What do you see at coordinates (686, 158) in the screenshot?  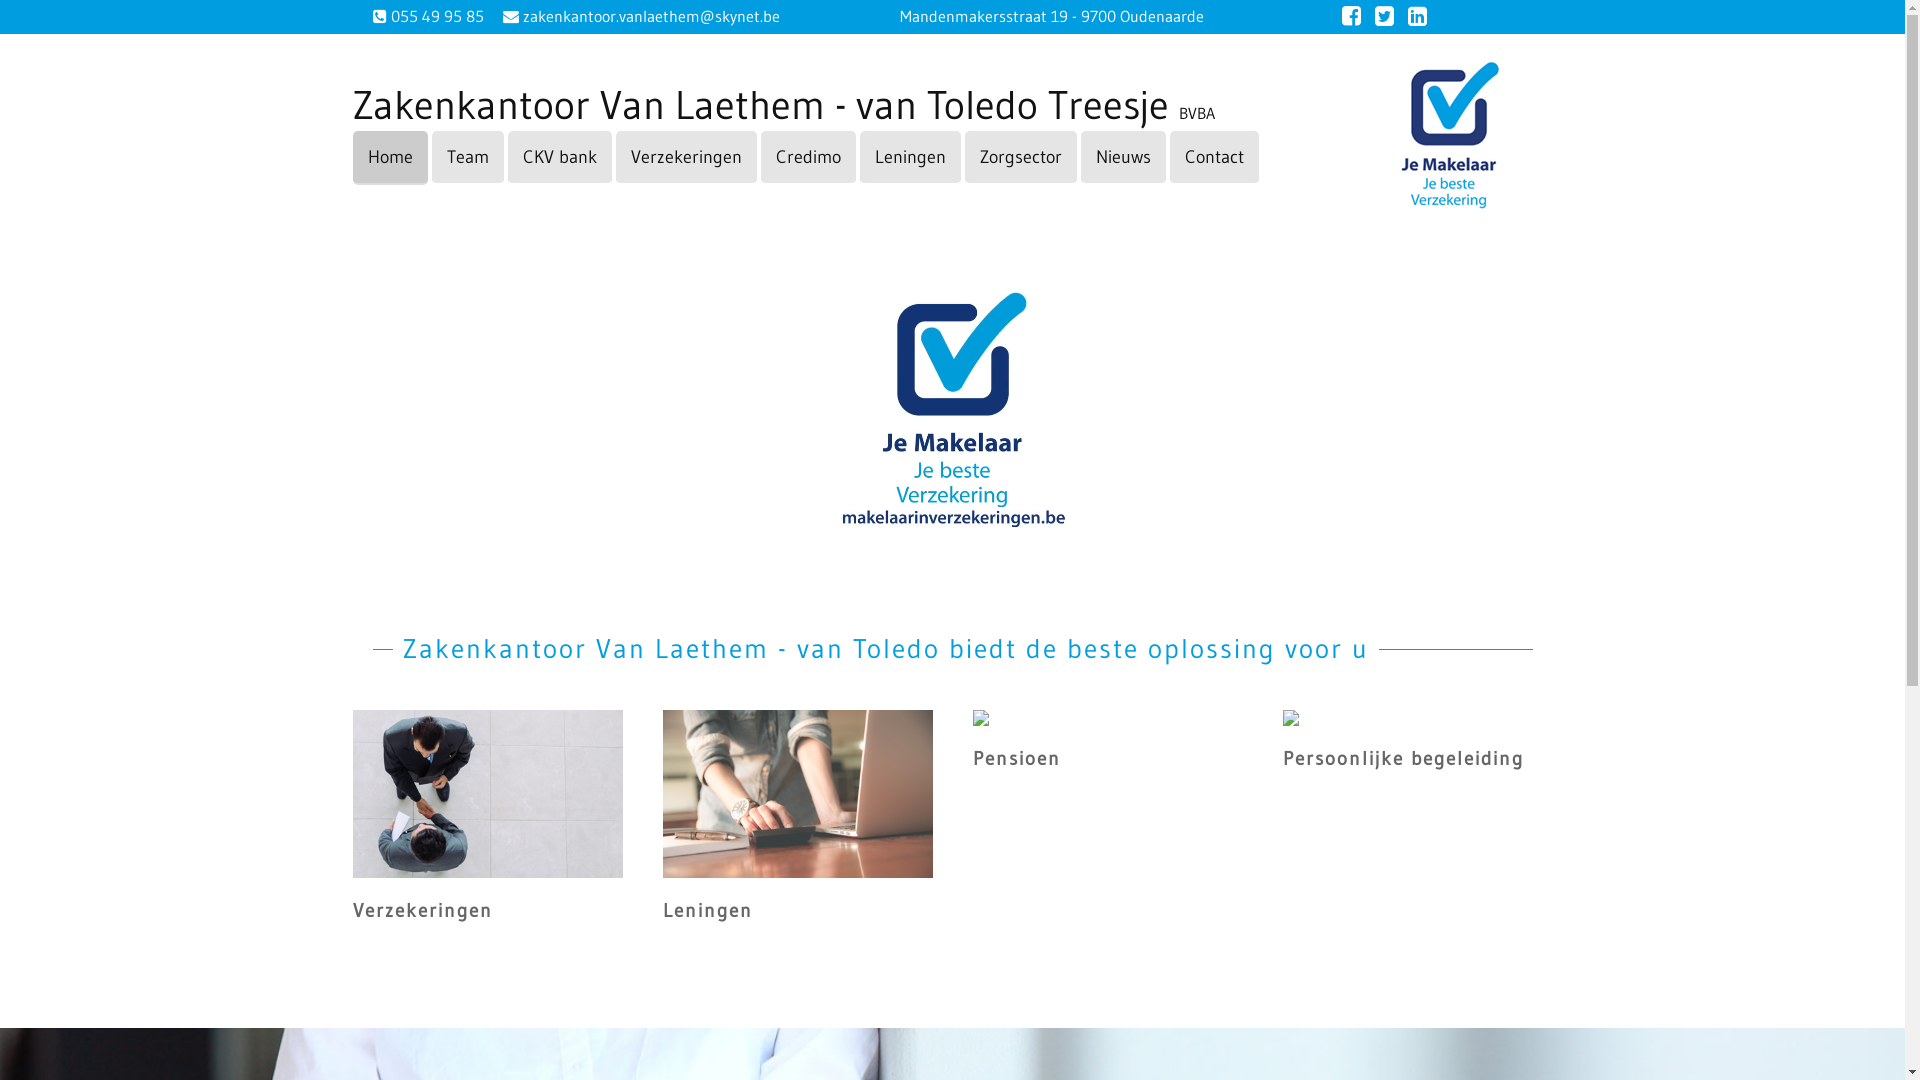 I see `Verzekeringen` at bounding box center [686, 158].